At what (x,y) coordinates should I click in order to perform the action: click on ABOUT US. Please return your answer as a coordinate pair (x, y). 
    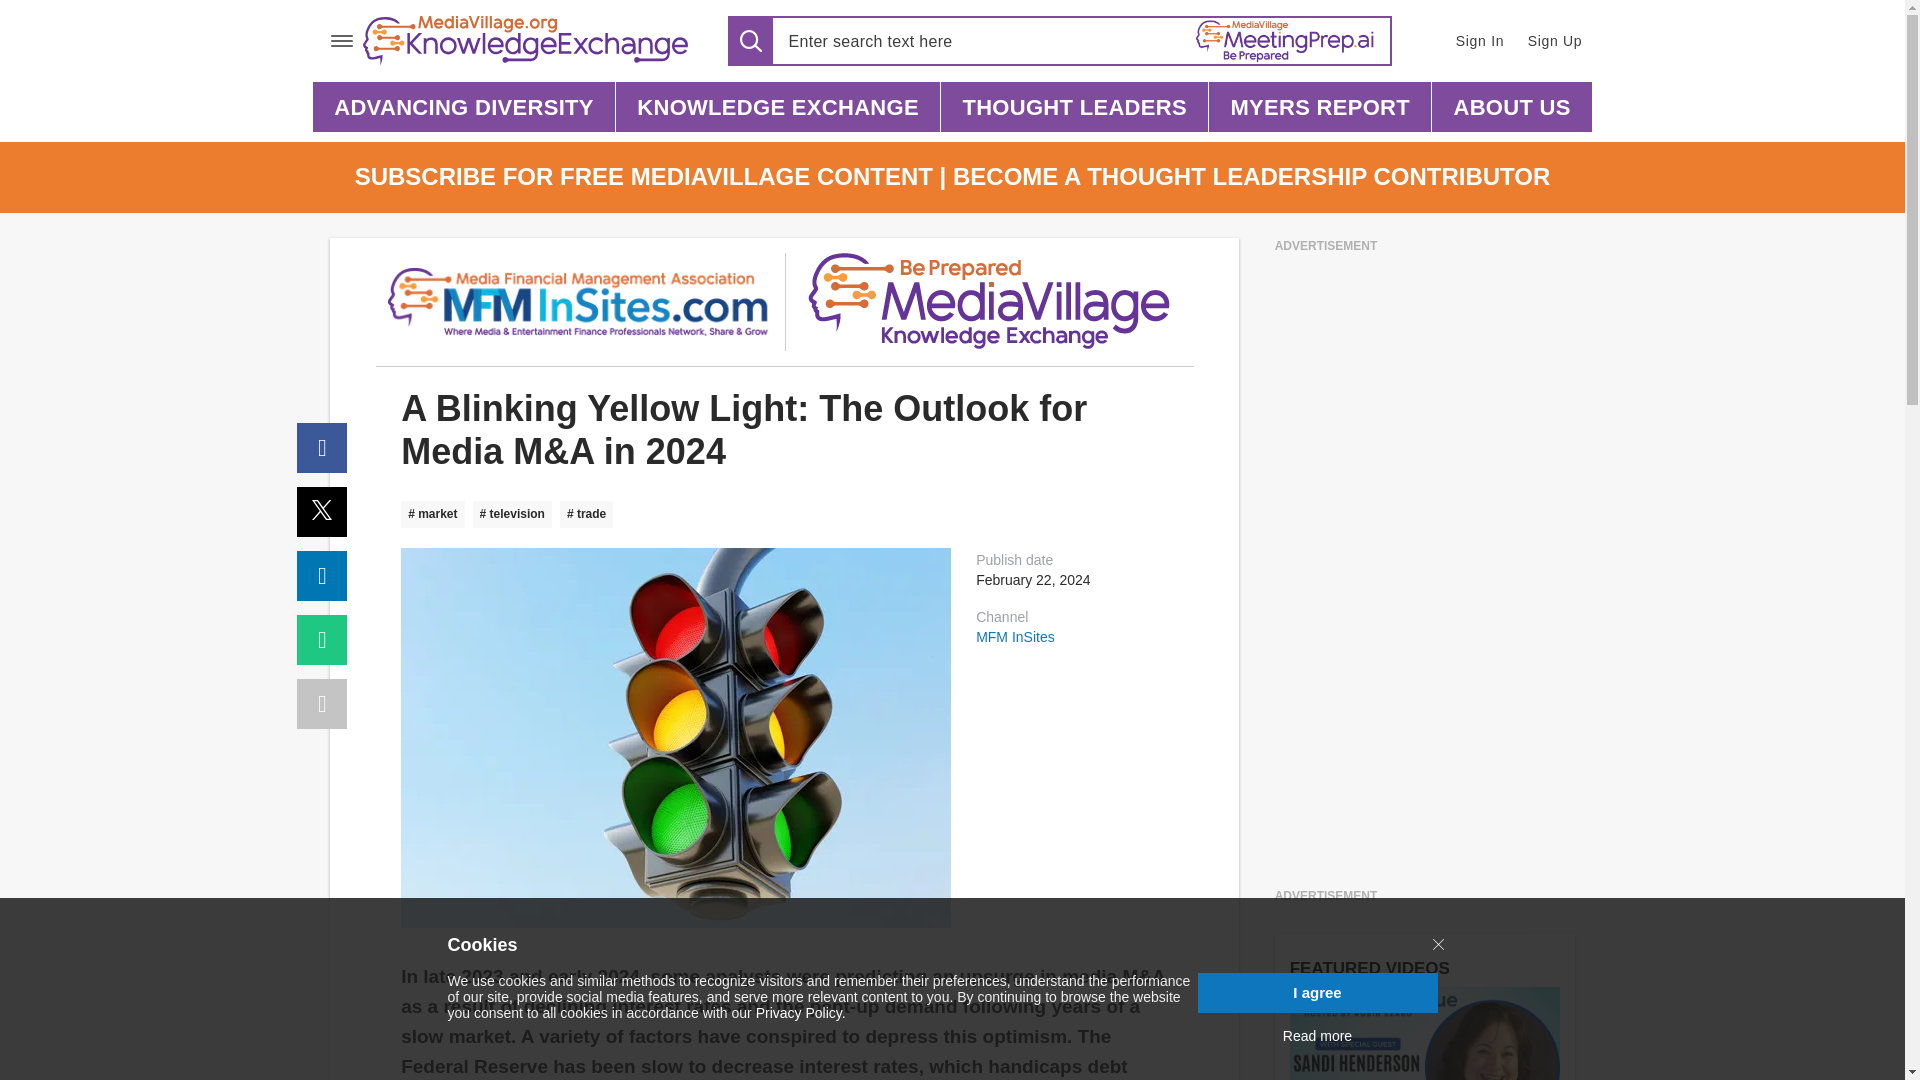
    Looking at the image, I should click on (1512, 106).